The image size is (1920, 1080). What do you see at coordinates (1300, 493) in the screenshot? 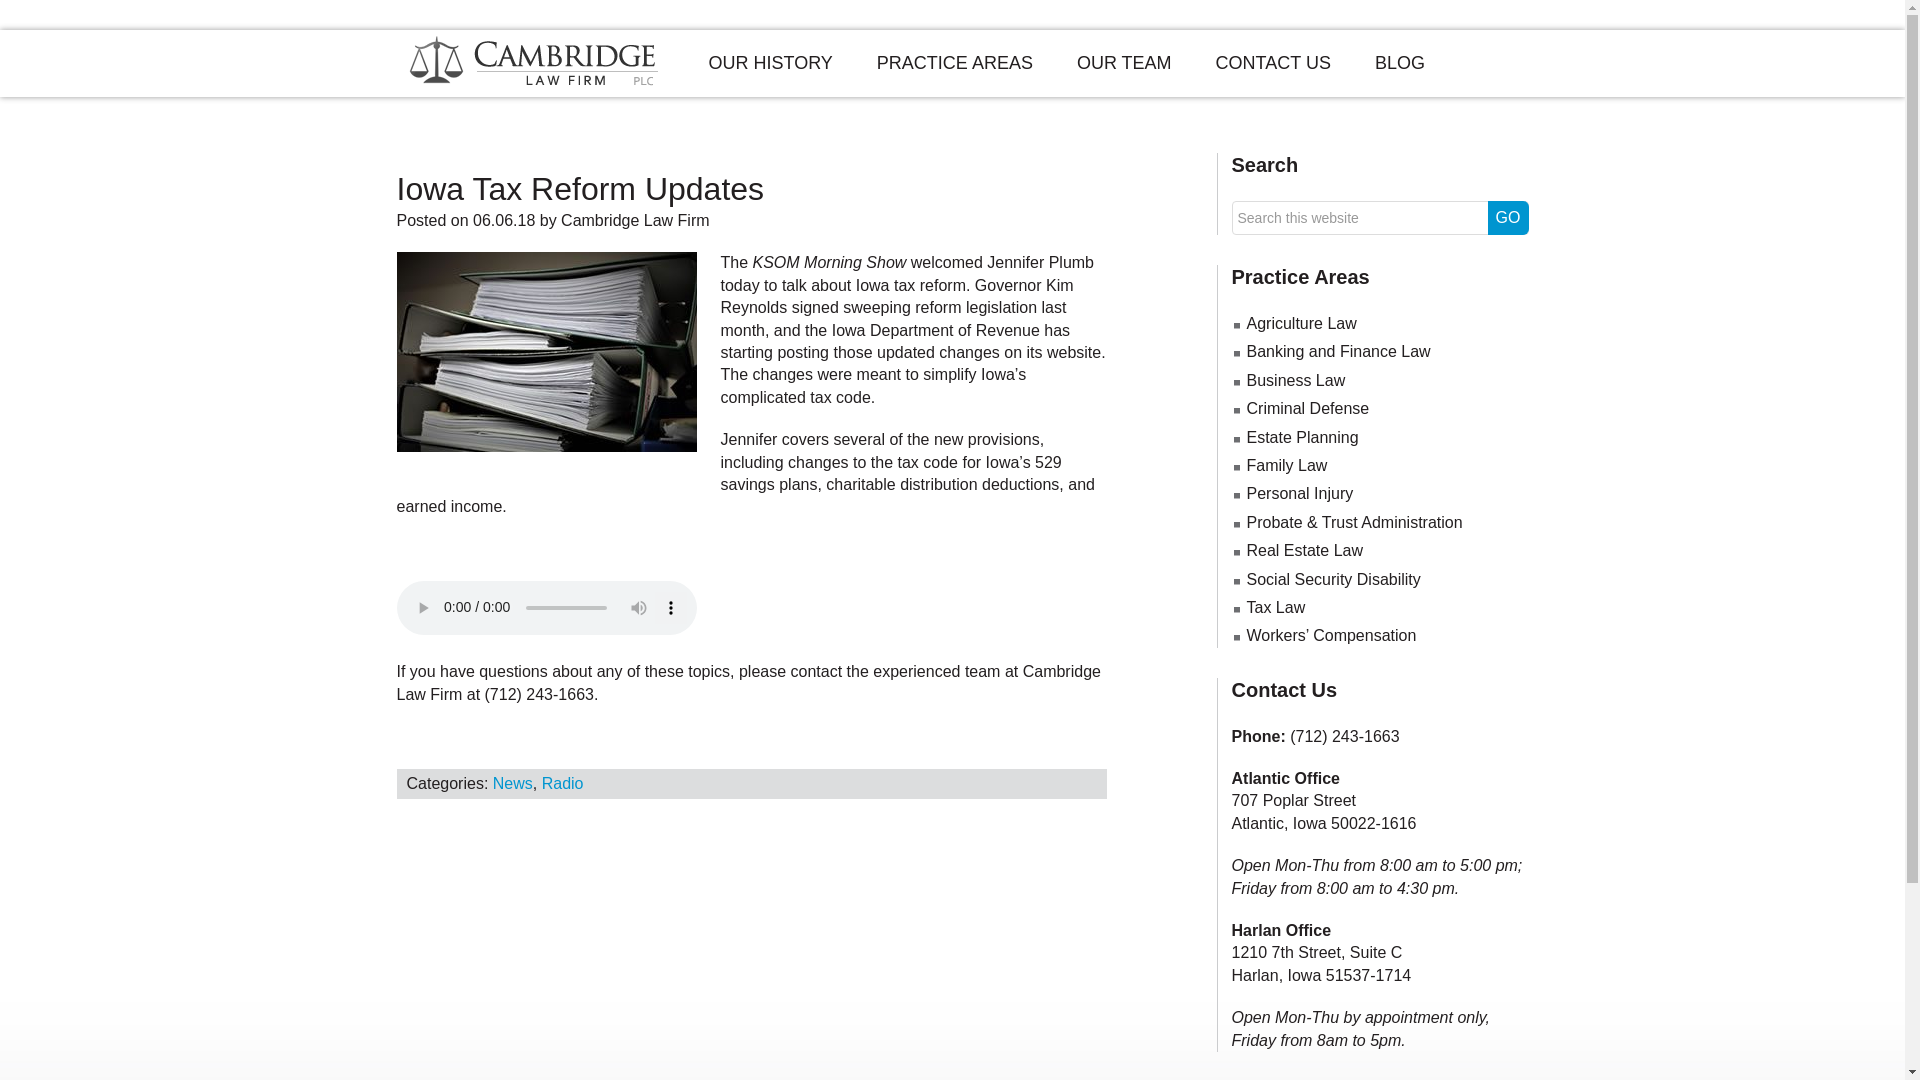
I see `Personal Injury` at bounding box center [1300, 493].